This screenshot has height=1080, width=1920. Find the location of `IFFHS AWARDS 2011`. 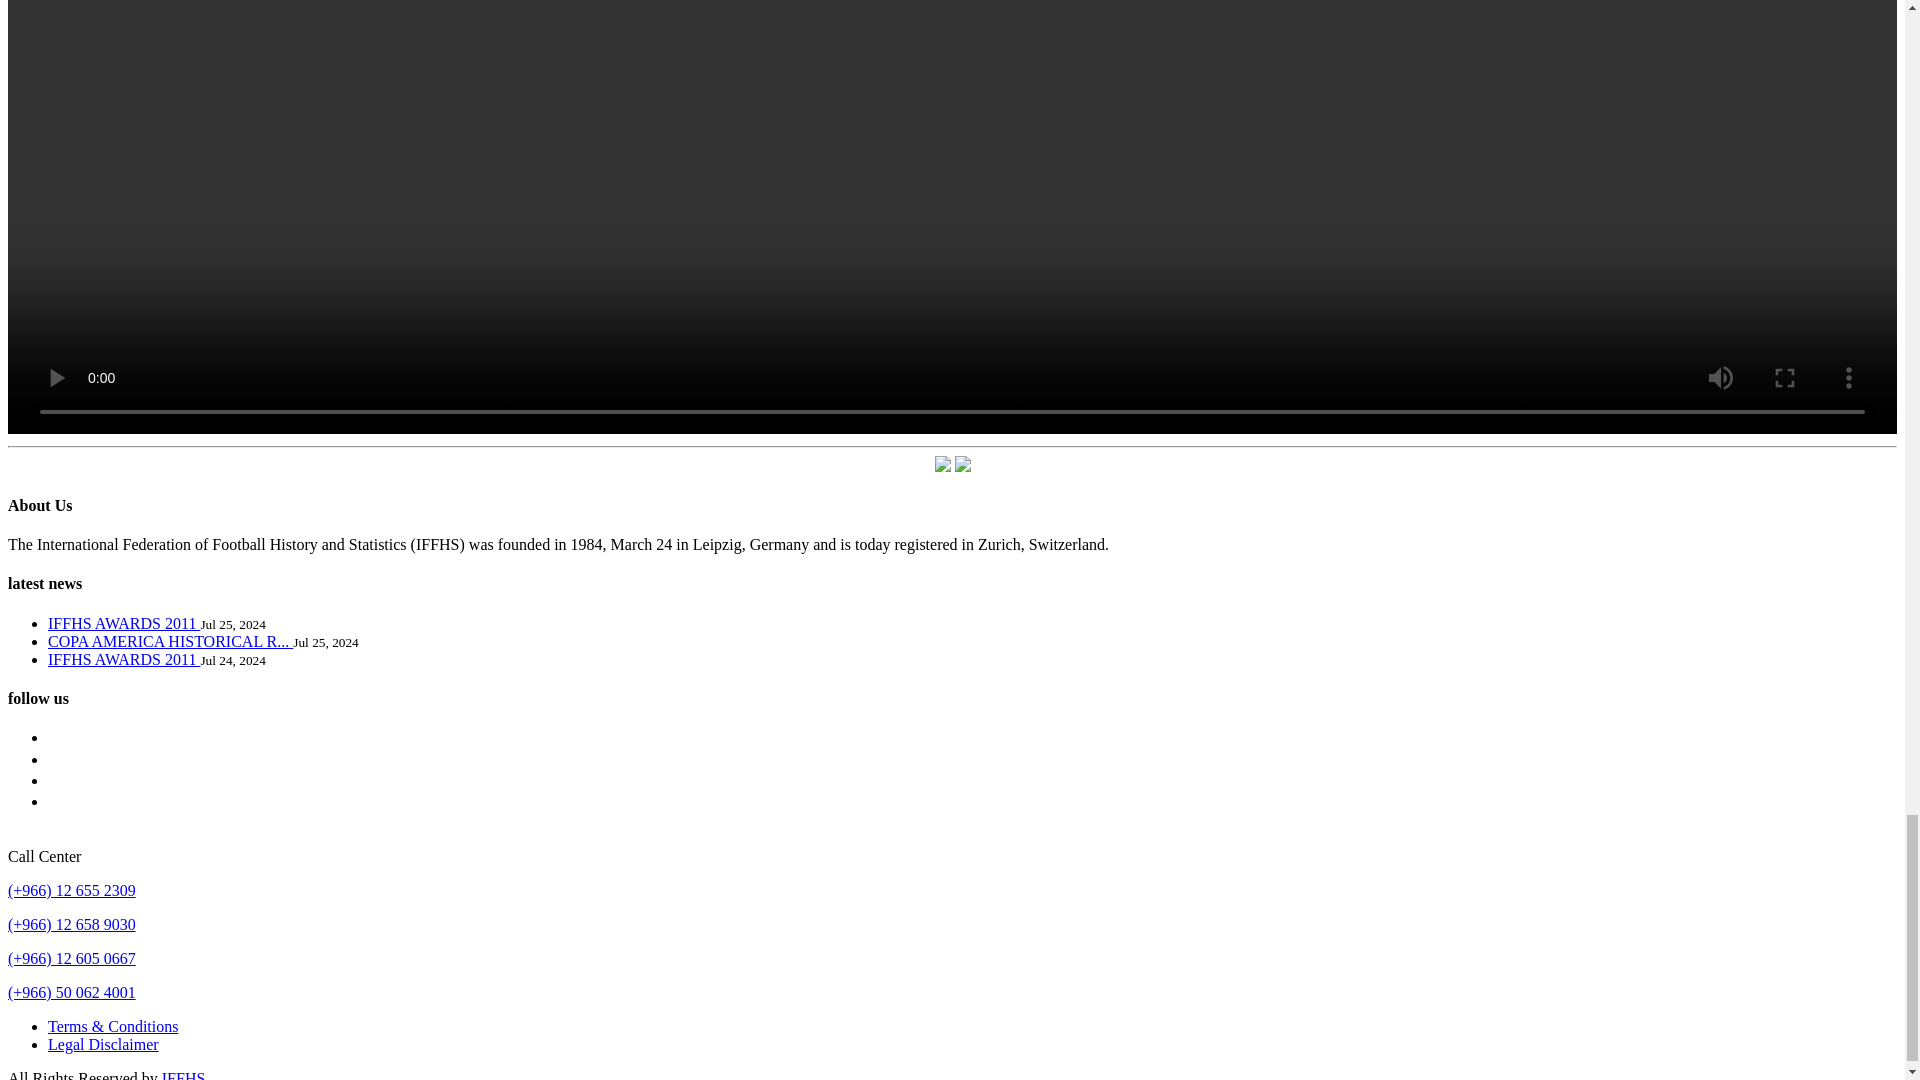

IFFHS AWARDS 2011 is located at coordinates (124, 660).